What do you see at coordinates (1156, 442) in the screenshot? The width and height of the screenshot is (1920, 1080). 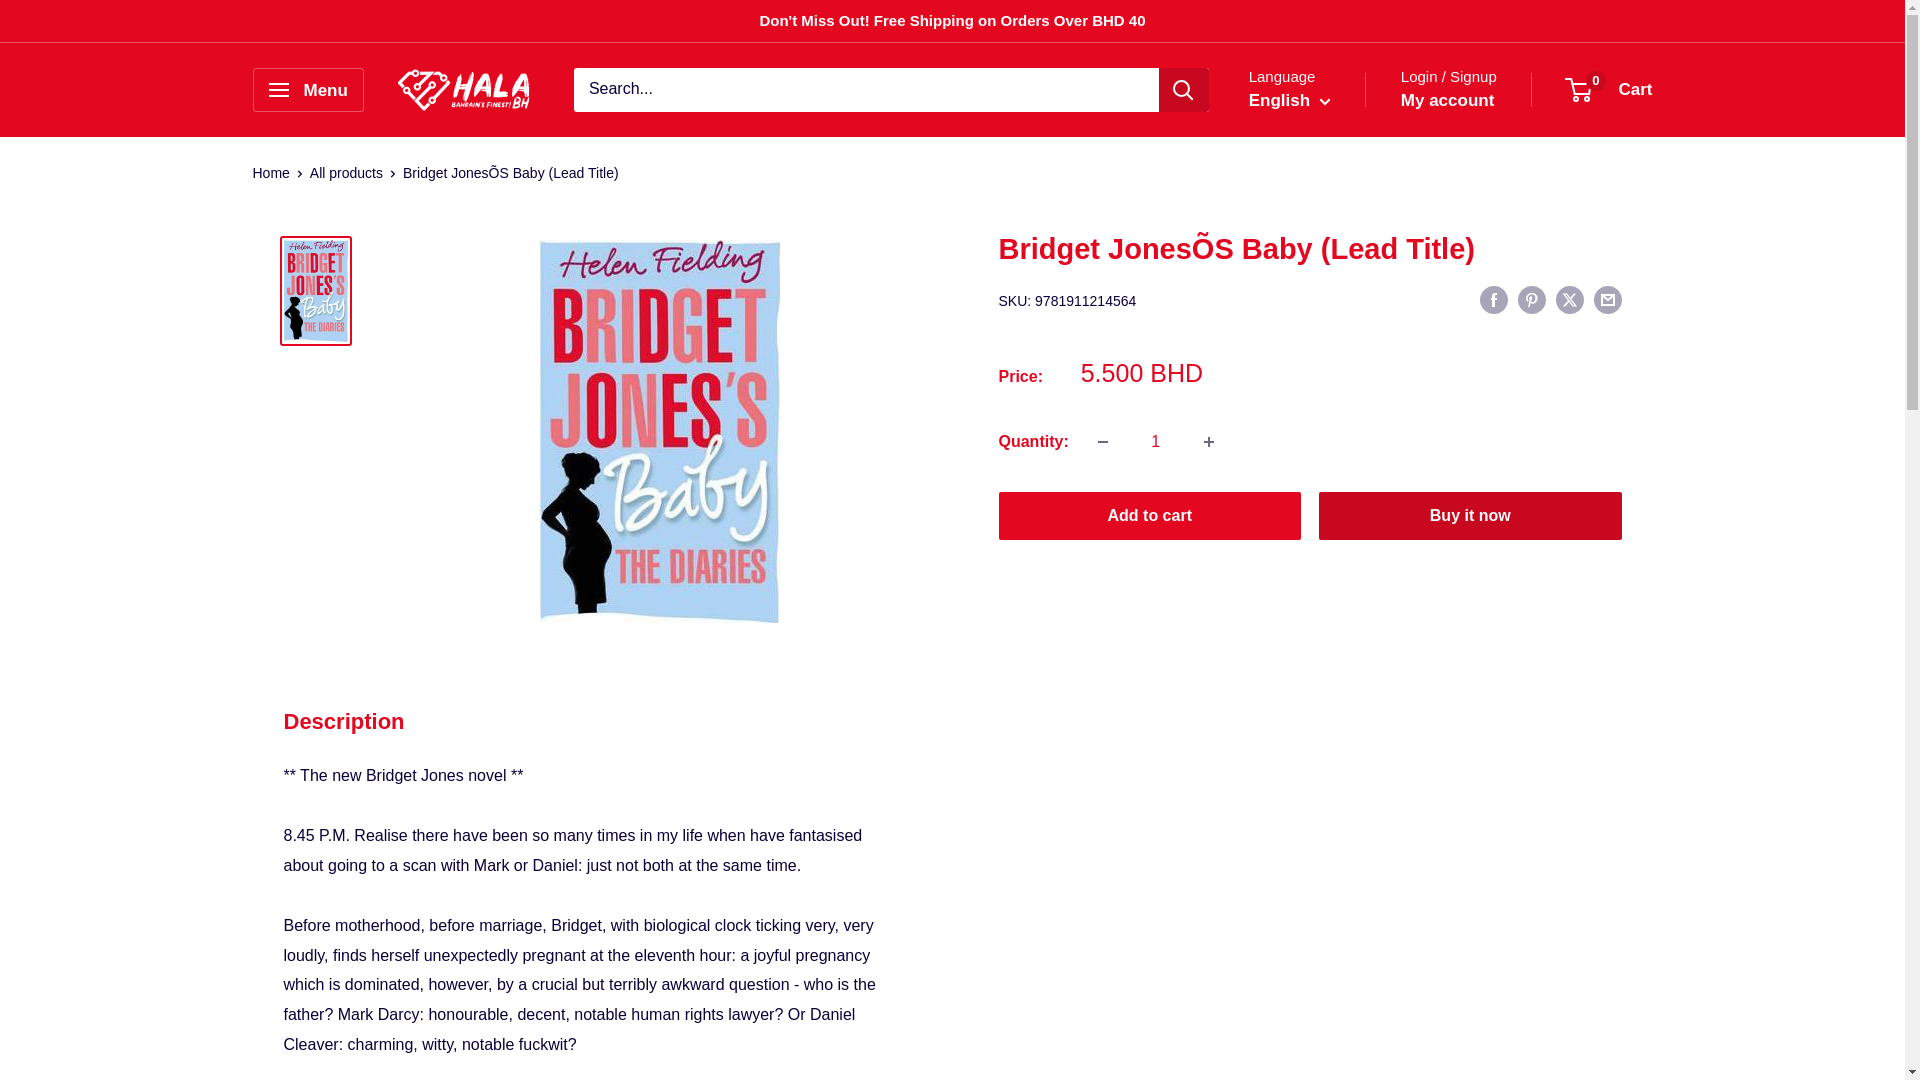 I see `1` at bounding box center [1156, 442].